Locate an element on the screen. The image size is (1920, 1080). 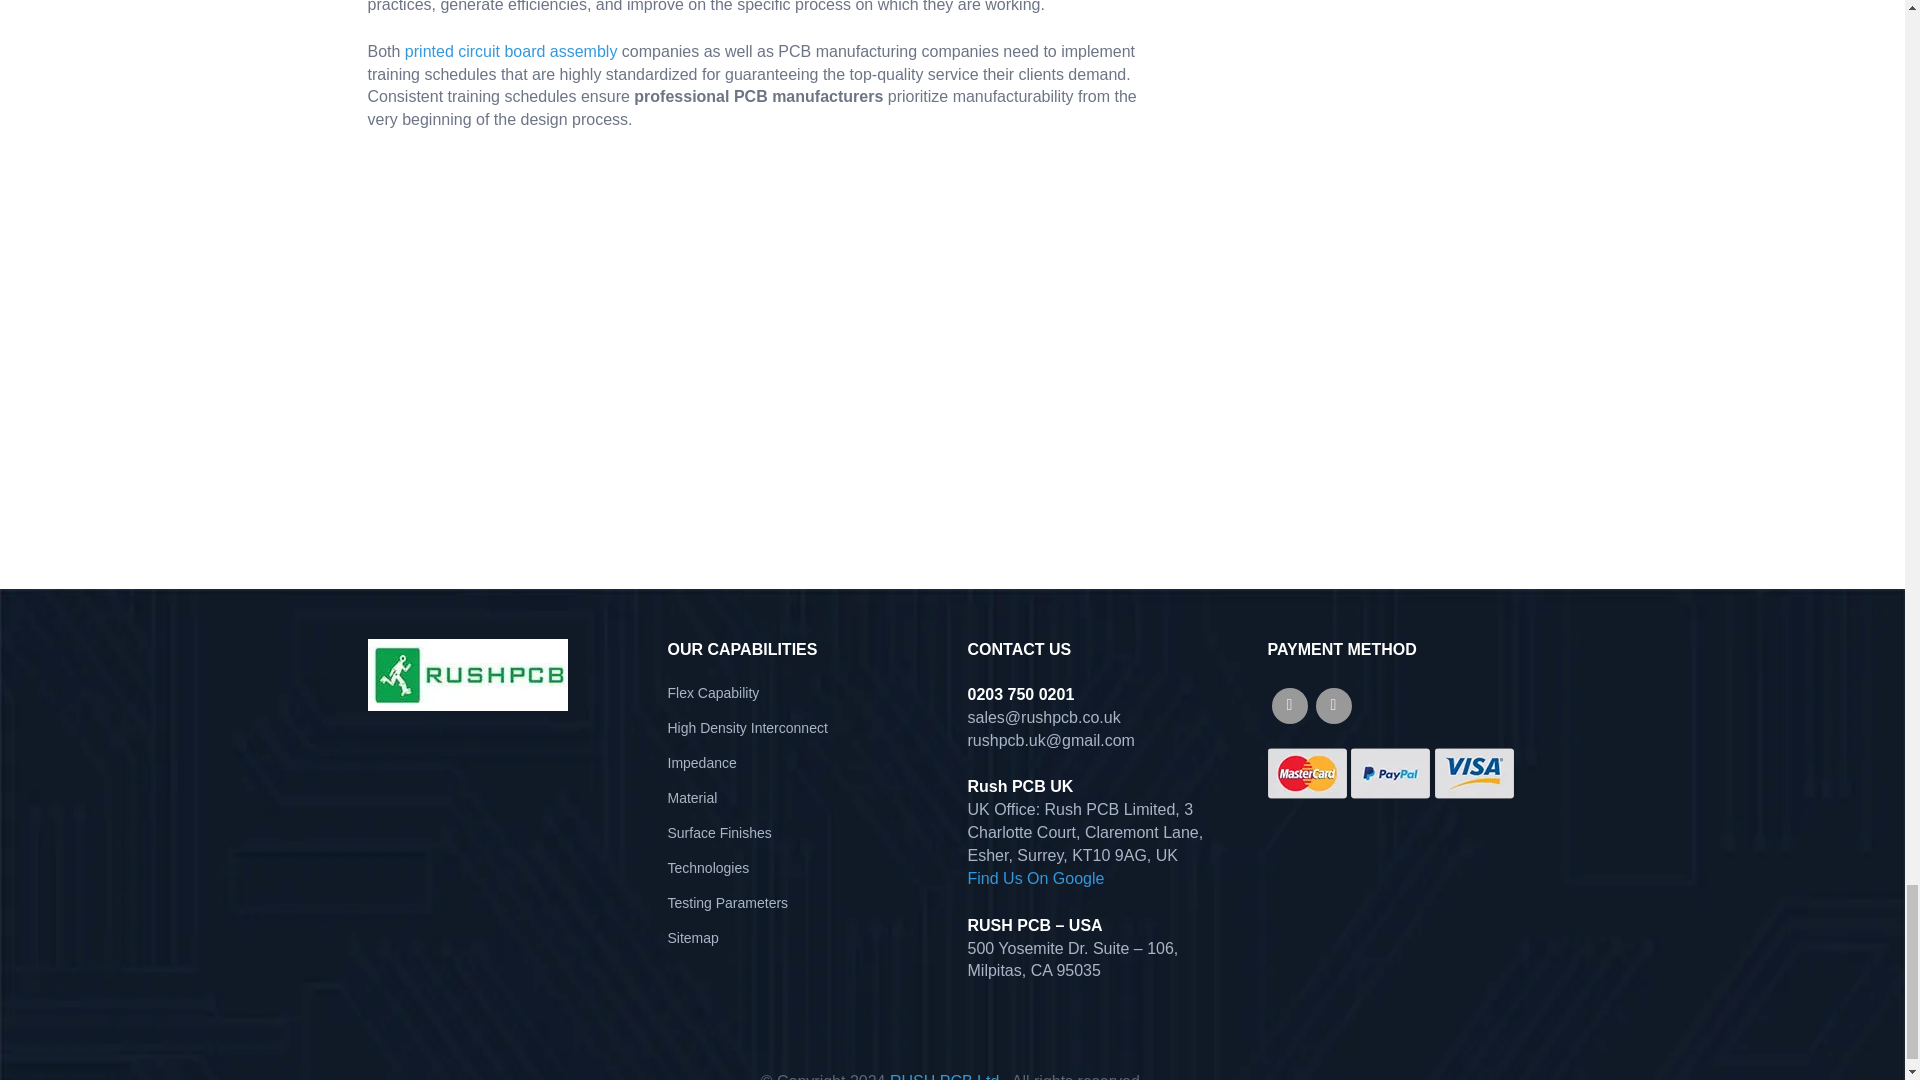
Twitter is located at coordinates (1333, 705).